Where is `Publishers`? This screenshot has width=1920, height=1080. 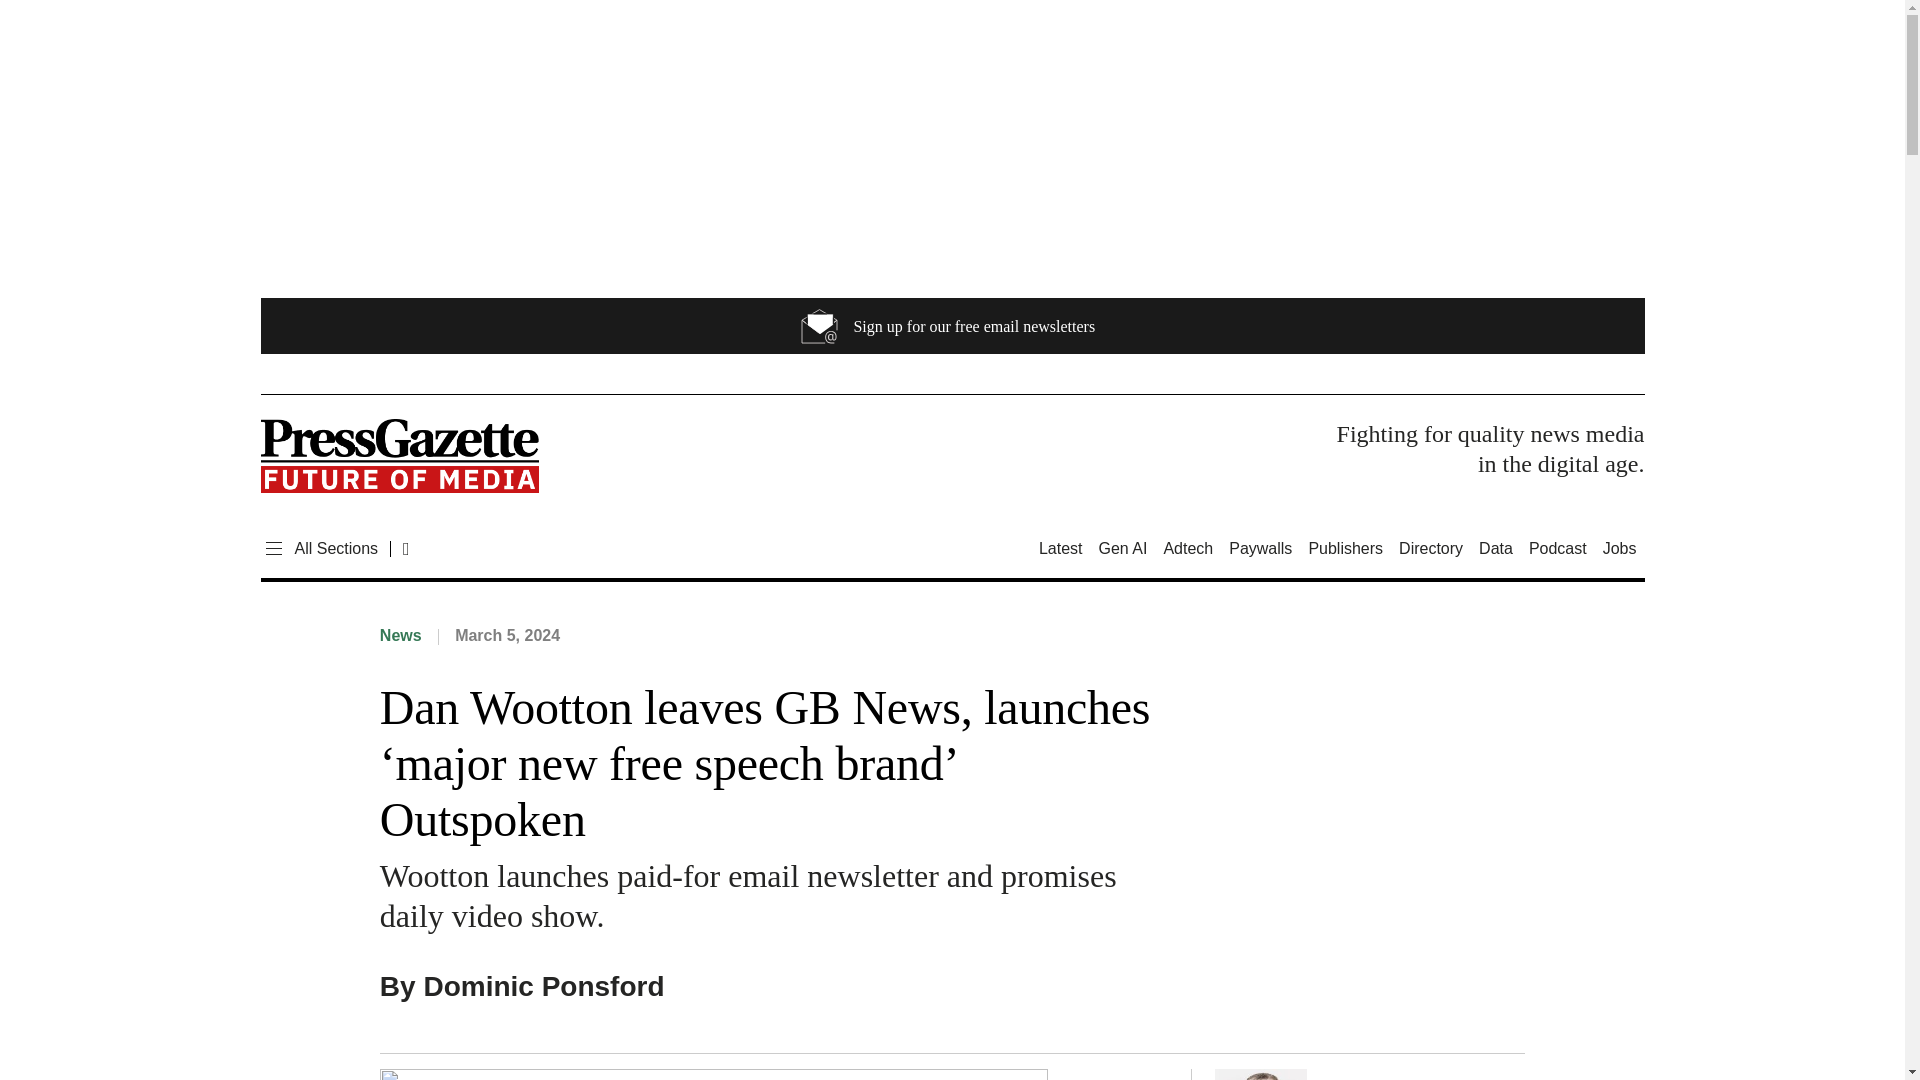 Publishers is located at coordinates (1344, 548).